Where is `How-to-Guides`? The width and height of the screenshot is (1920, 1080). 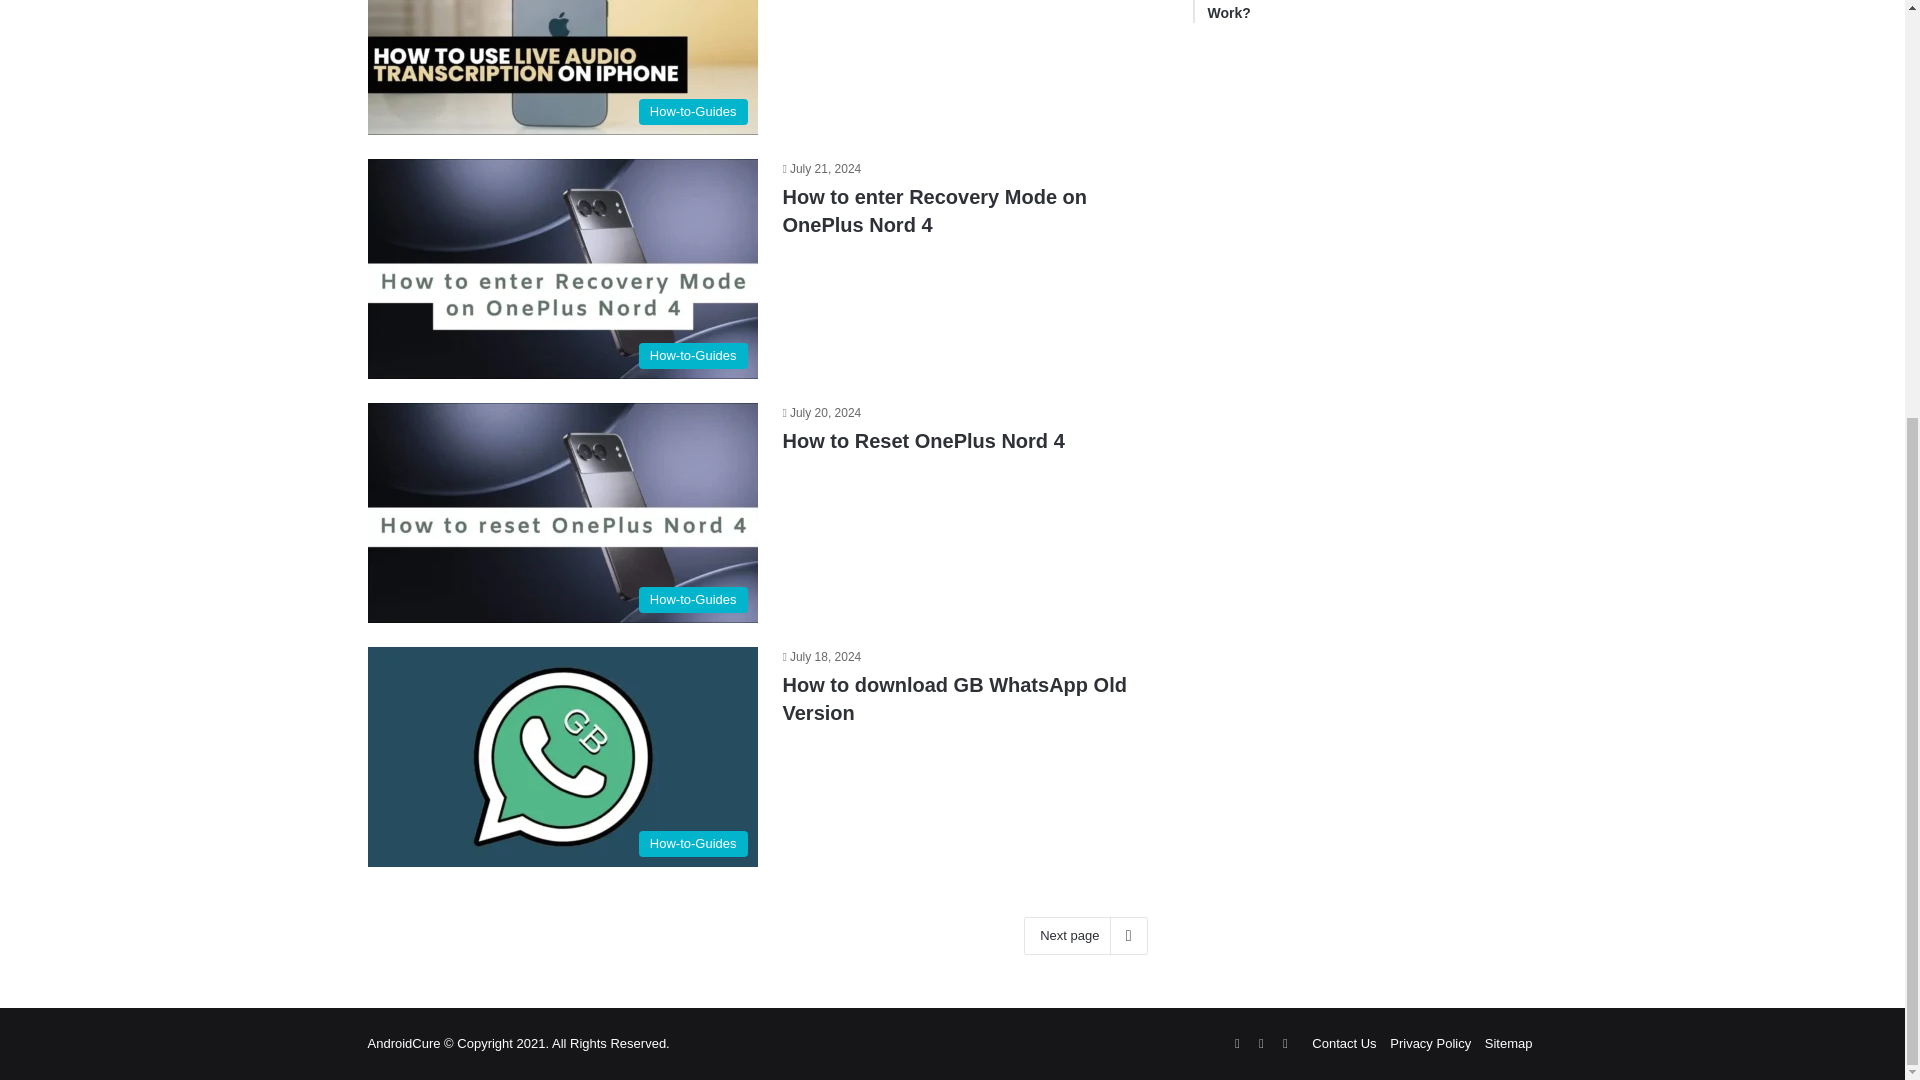
How-to-Guides is located at coordinates (1372, 11).